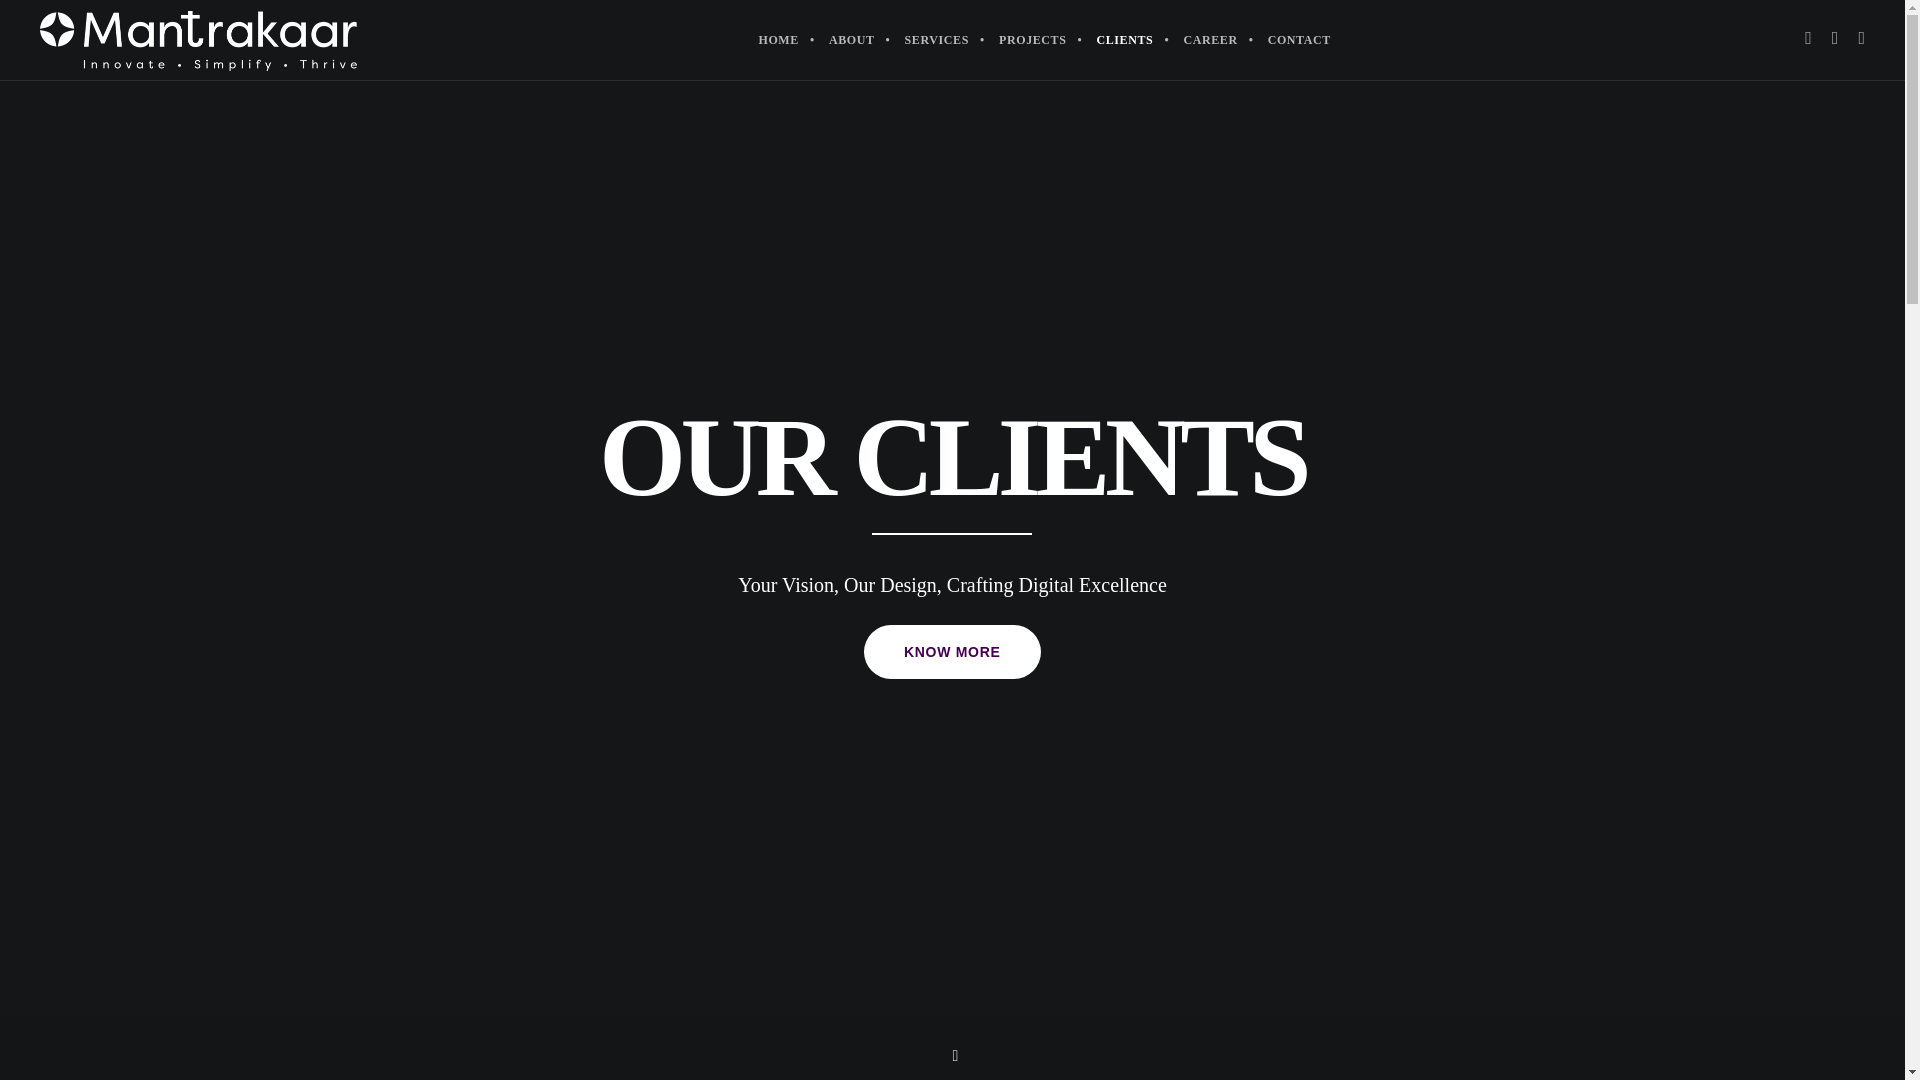  What do you see at coordinates (1032, 40) in the screenshot?
I see `PROJECTS` at bounding box center [1032, 40].